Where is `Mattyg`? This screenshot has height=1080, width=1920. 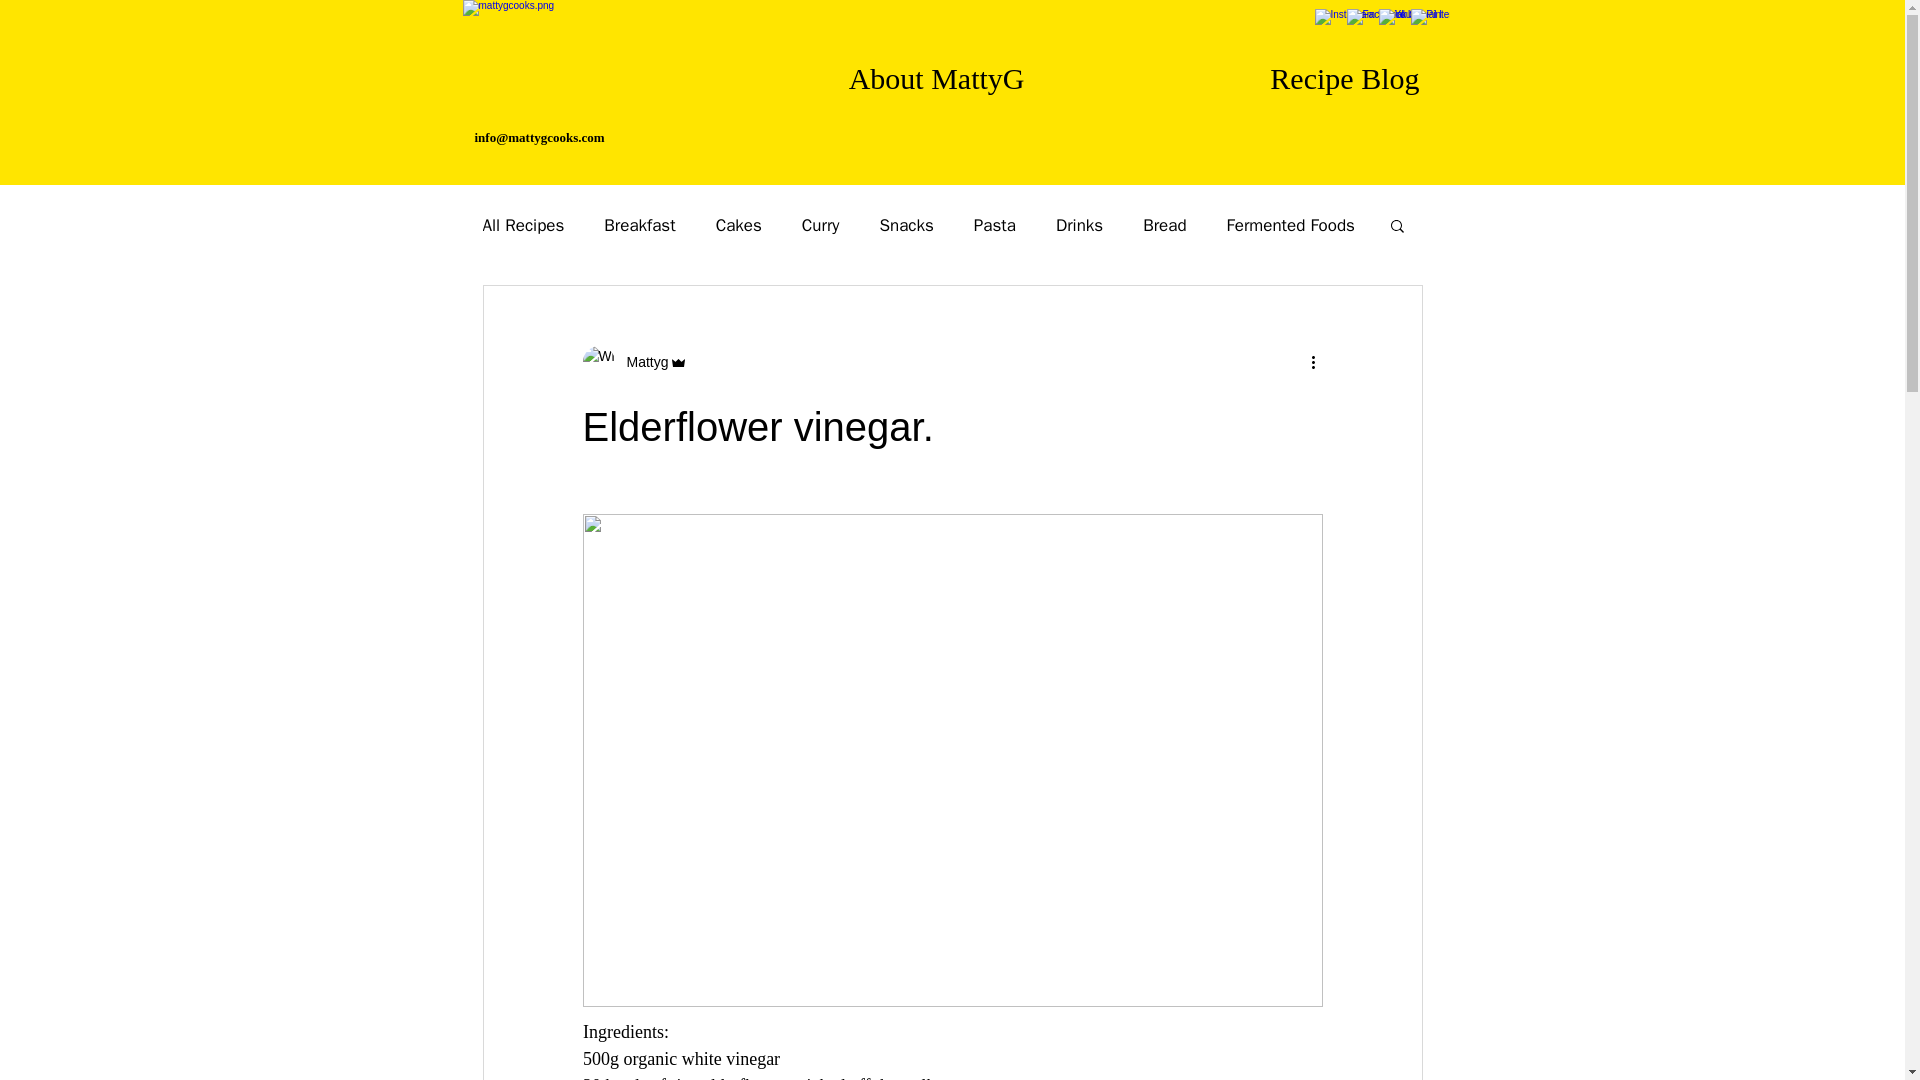 Mattyg is located at coordinates (641, 362).